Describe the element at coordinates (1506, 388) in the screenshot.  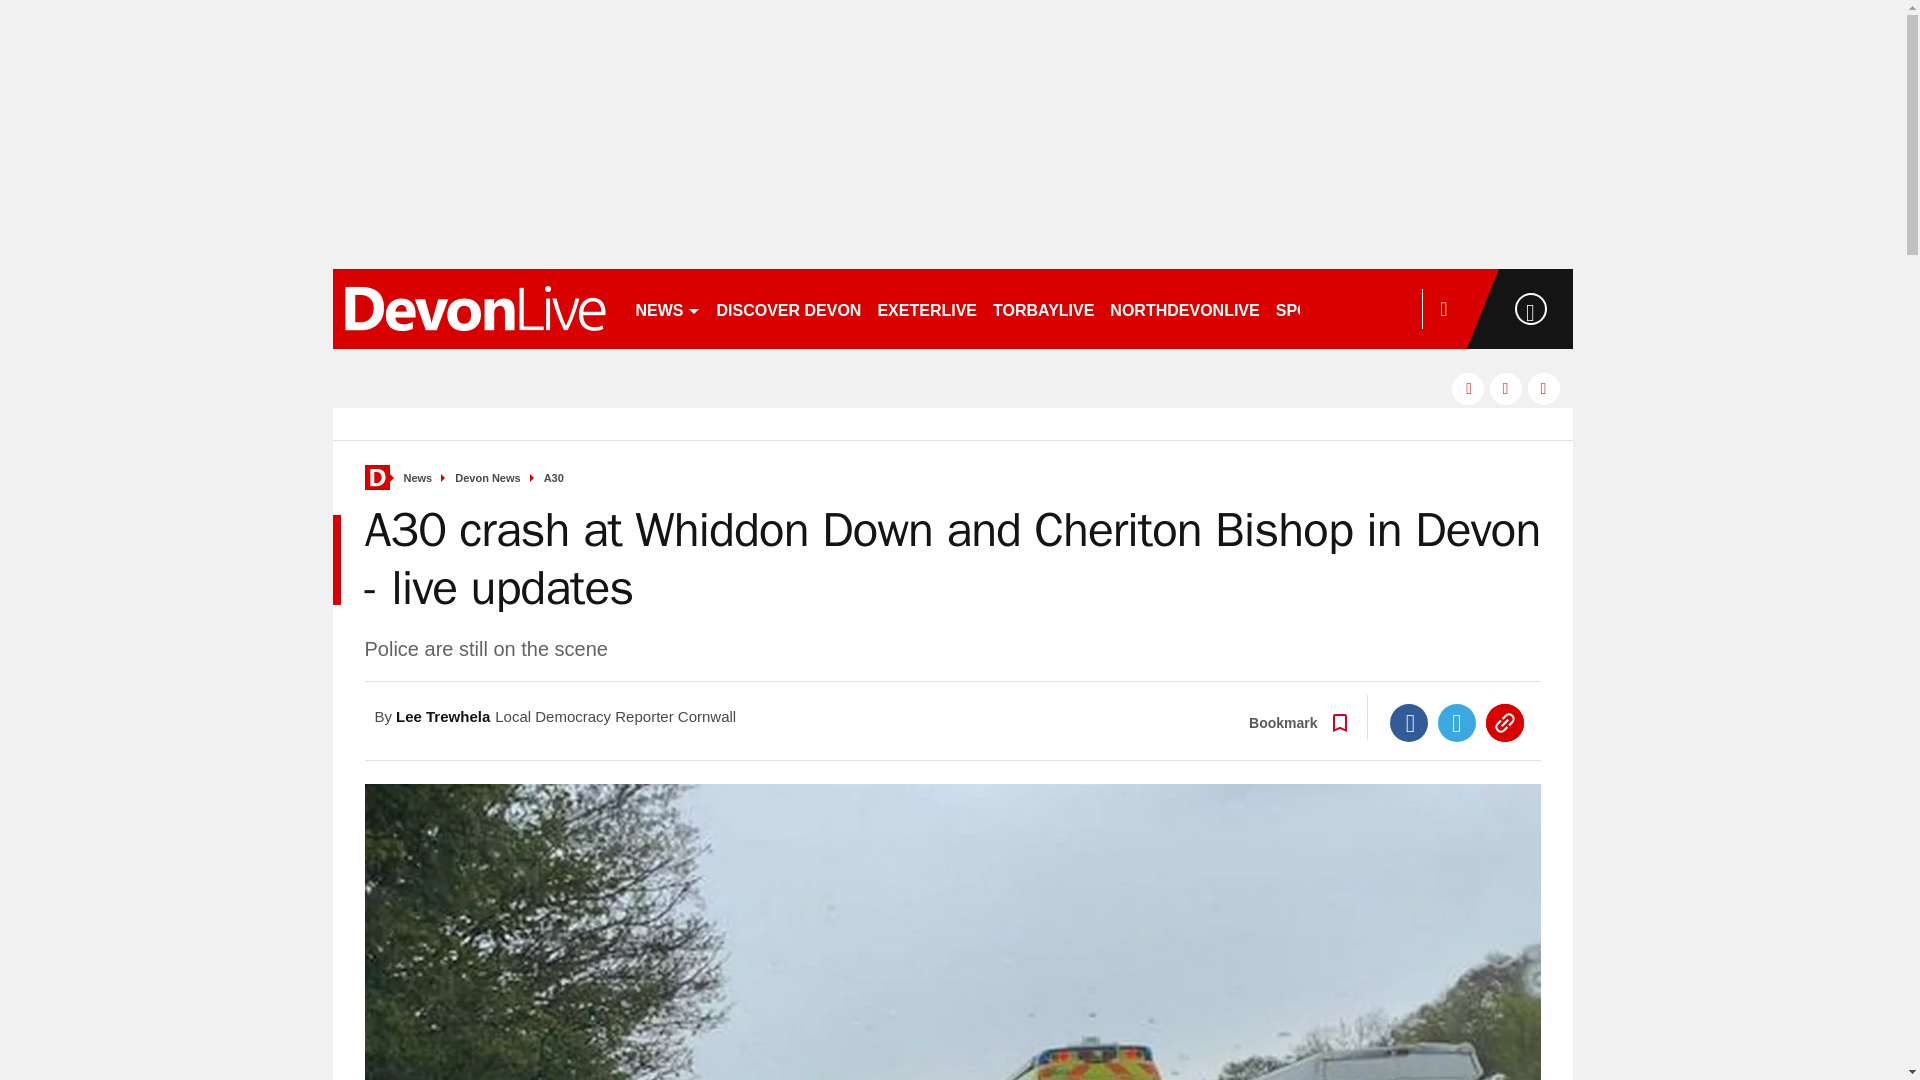
I see `twitter` at that location.